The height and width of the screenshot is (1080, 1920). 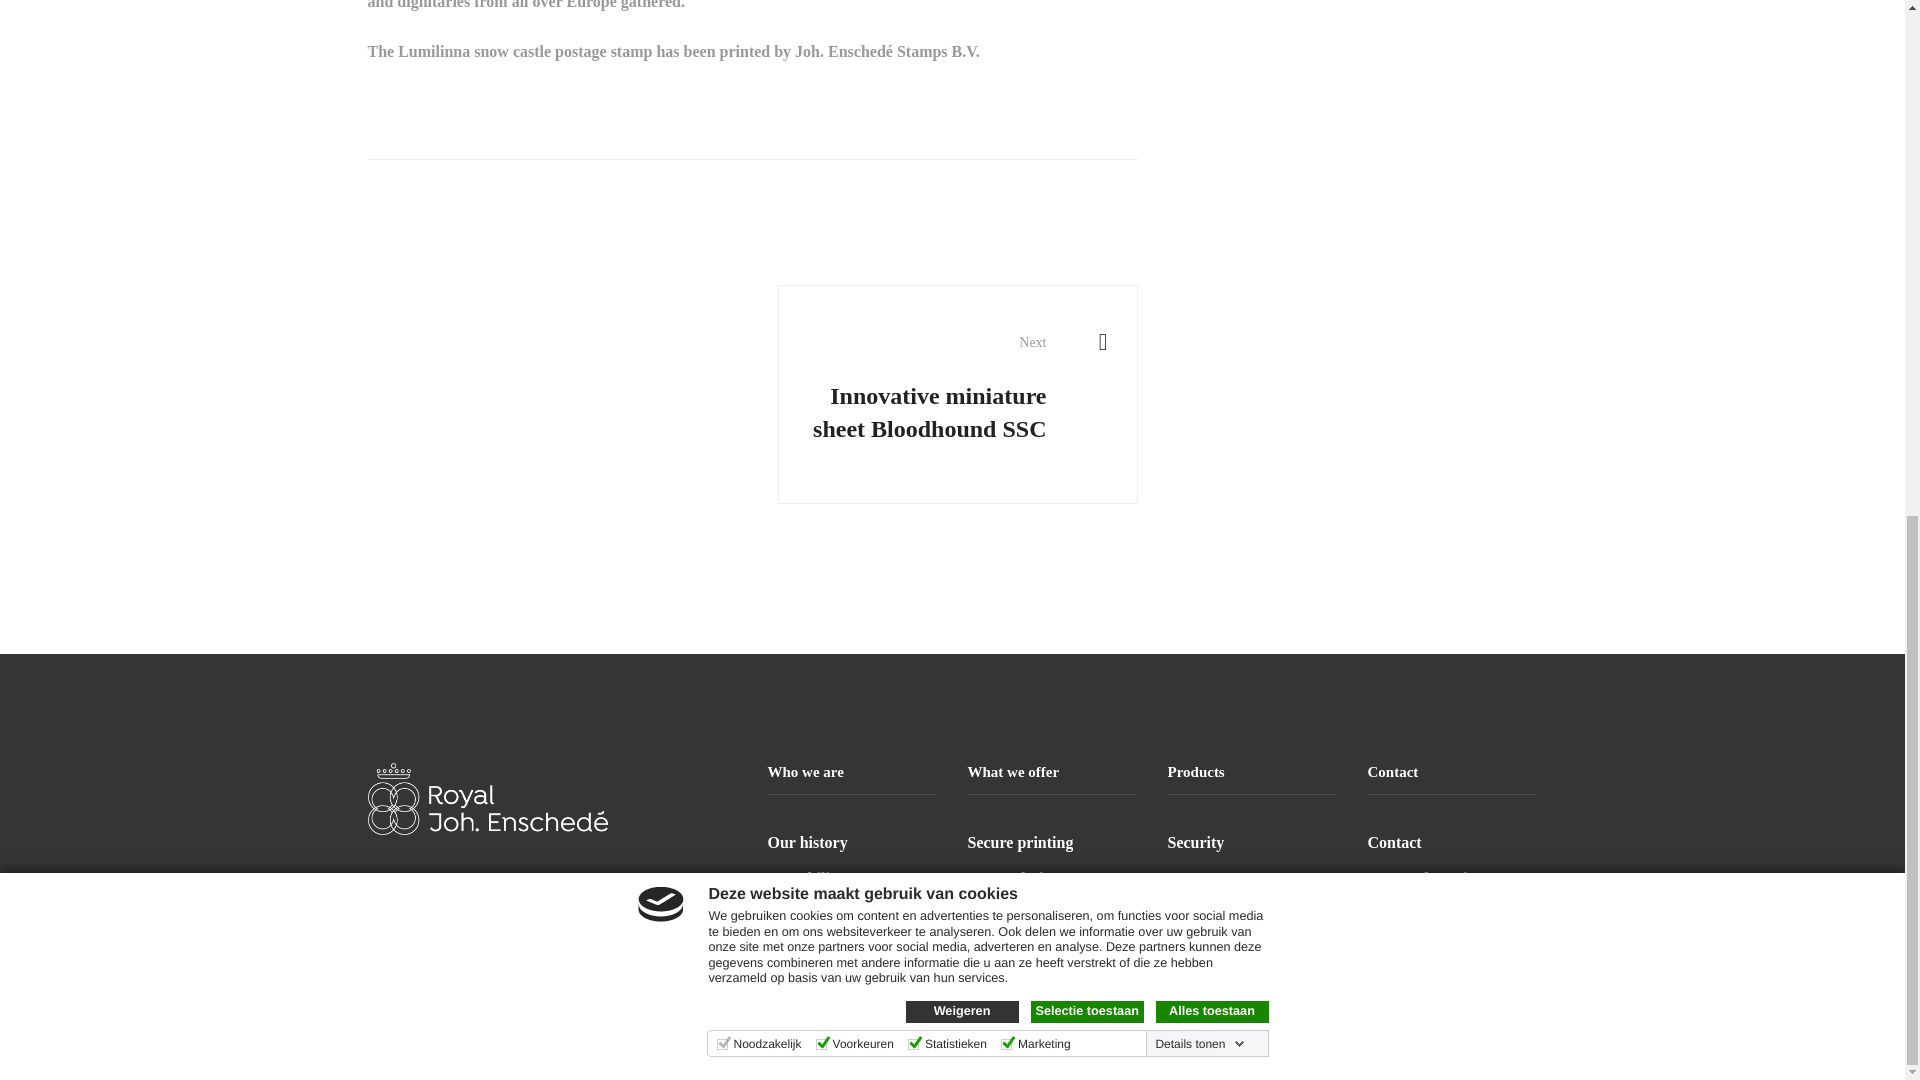 I want to click on Weigeren, so click(x=962, y=26).